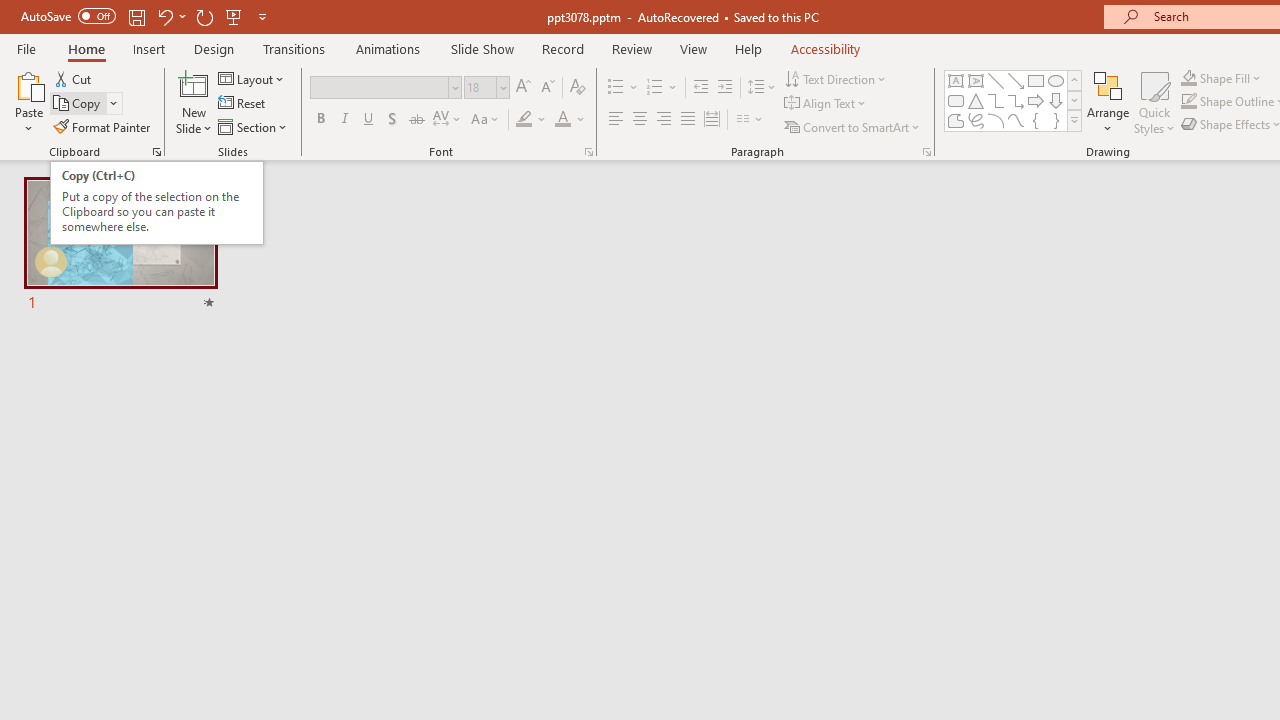 Image resolution: width=1280 pixels, height=720 pixels. Describe the element at coordinates (976, 100) in the screenshot. I see `Isosceles Triangle` at that location.